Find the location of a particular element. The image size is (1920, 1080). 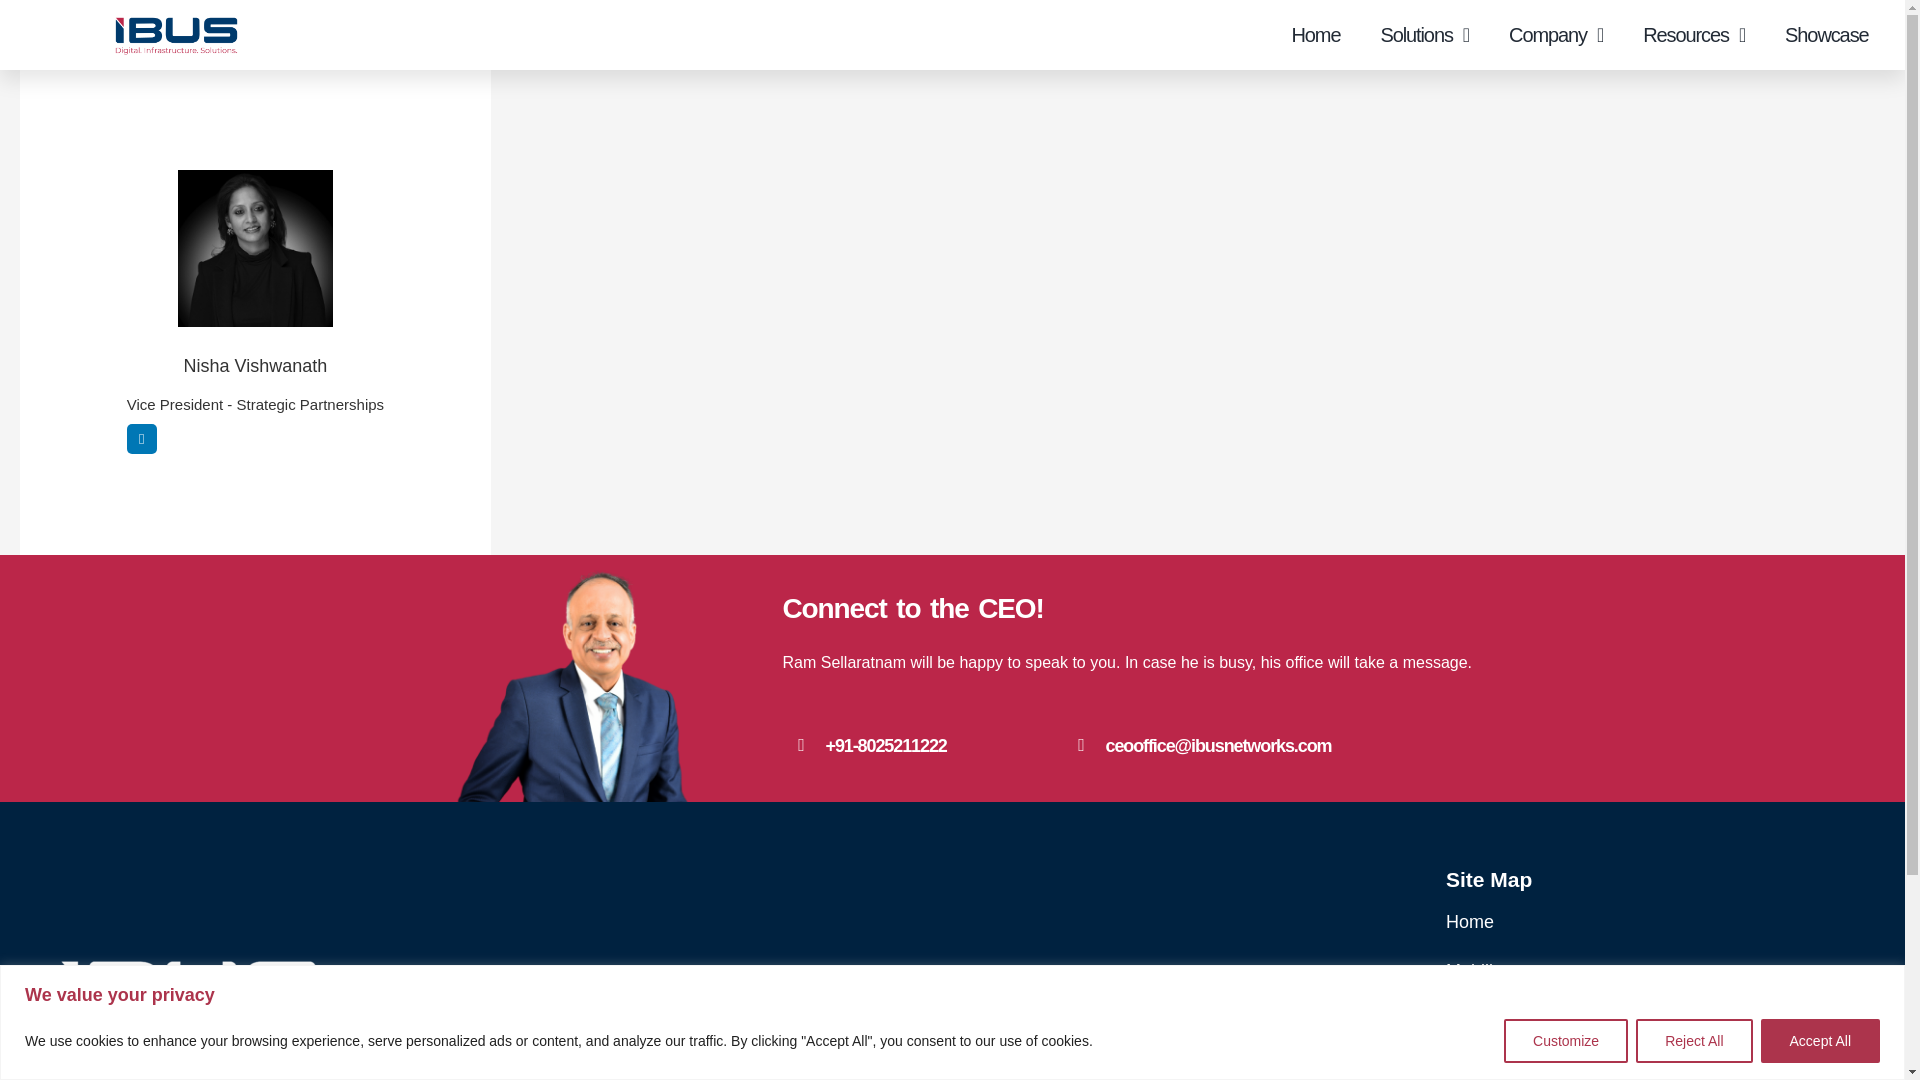

Reject All is located at coordinates (1693, 1040).